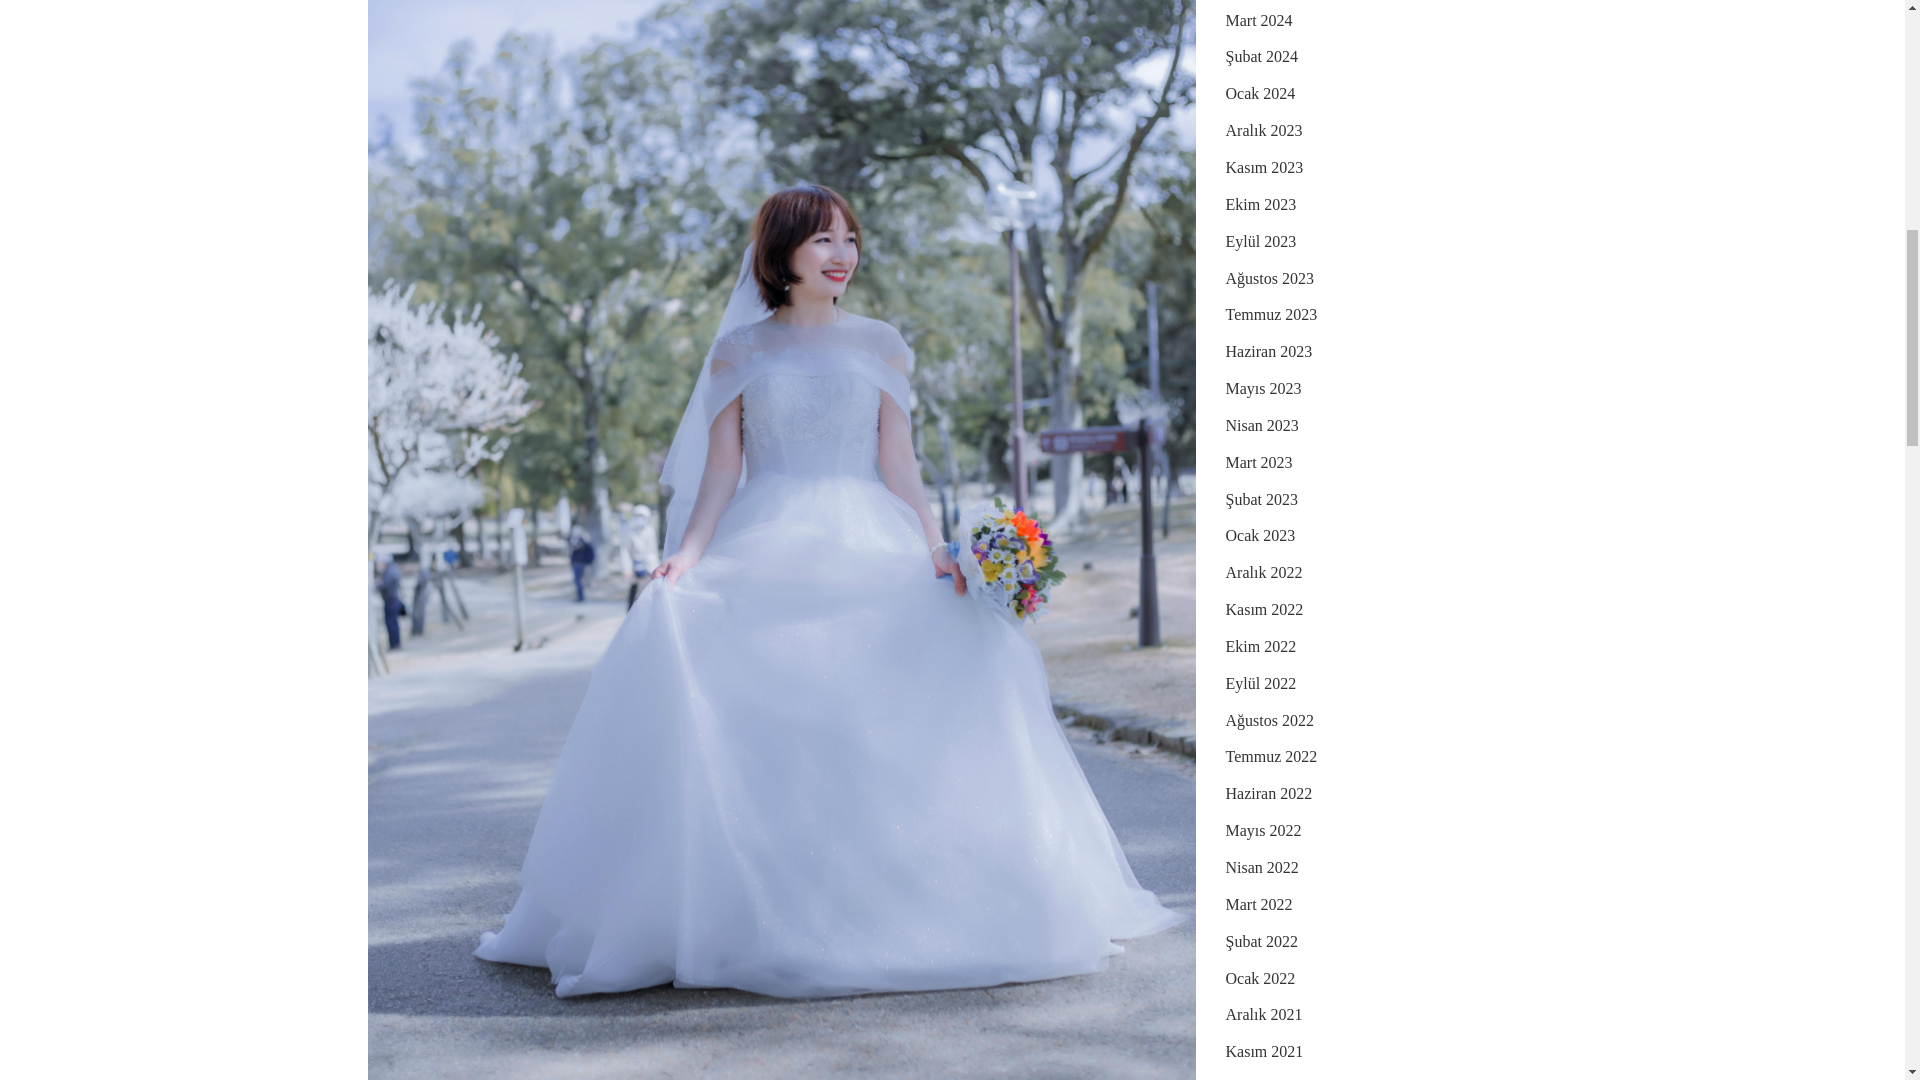 This screenshot has height=1080, width=1920. Describe the element at coordinates (1259, 21) in the screenshot. I see `Mart 2024` at that location.